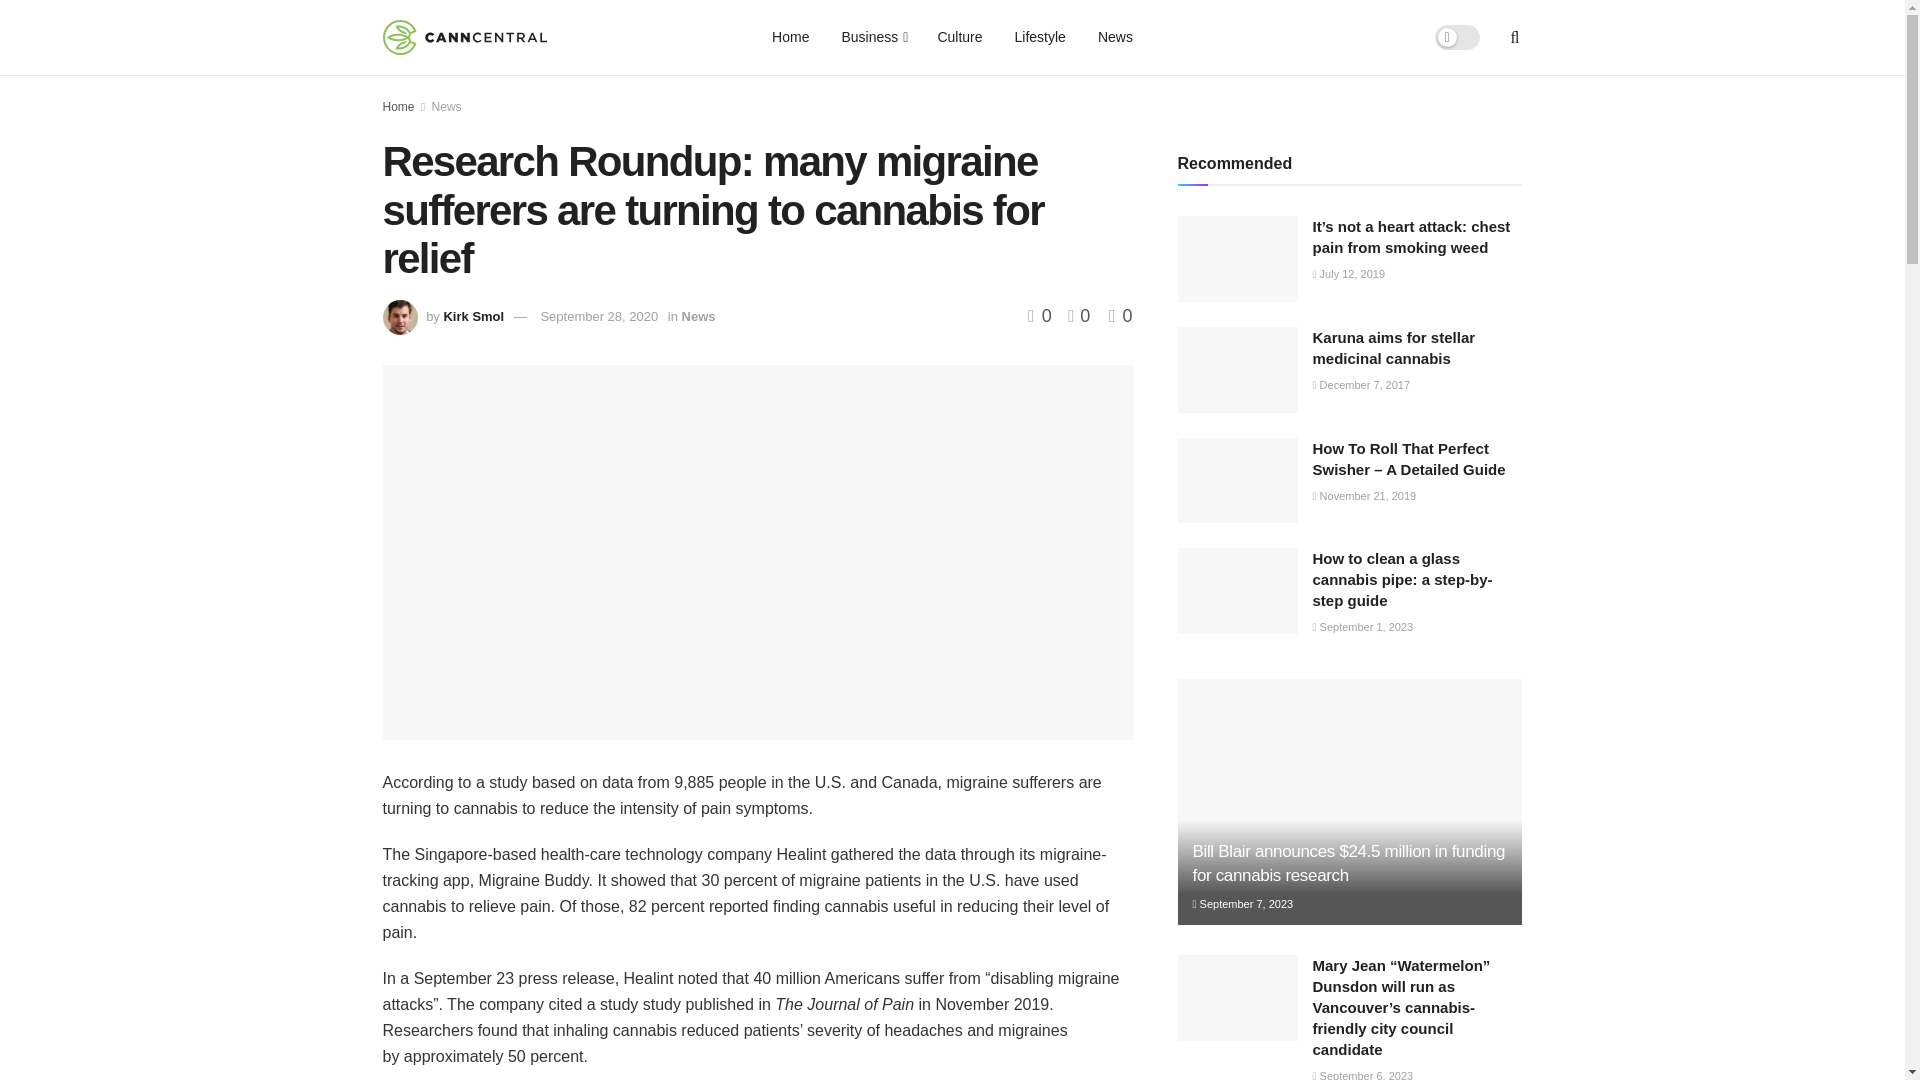  I want to click on Kirk Smol, so click(473, 316).